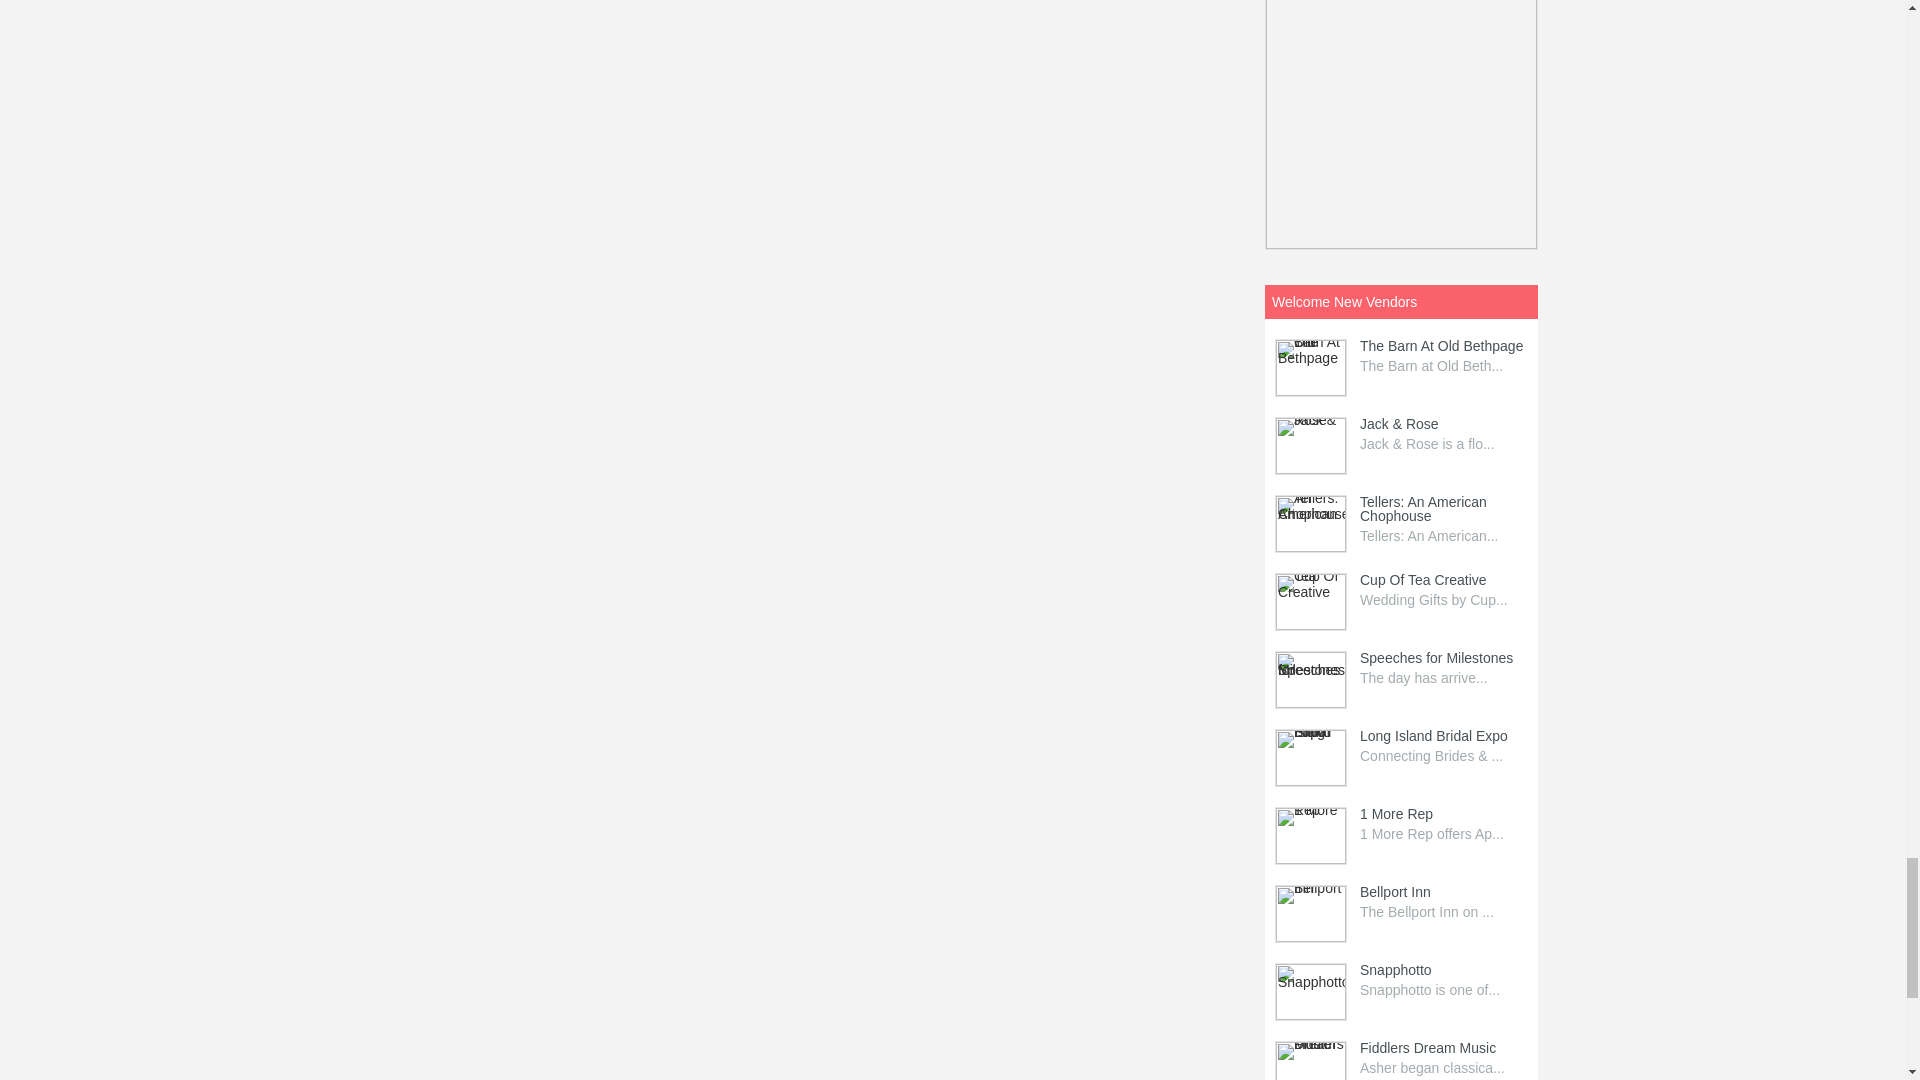  I want to click on Snapphotto, so click(1310, 992).